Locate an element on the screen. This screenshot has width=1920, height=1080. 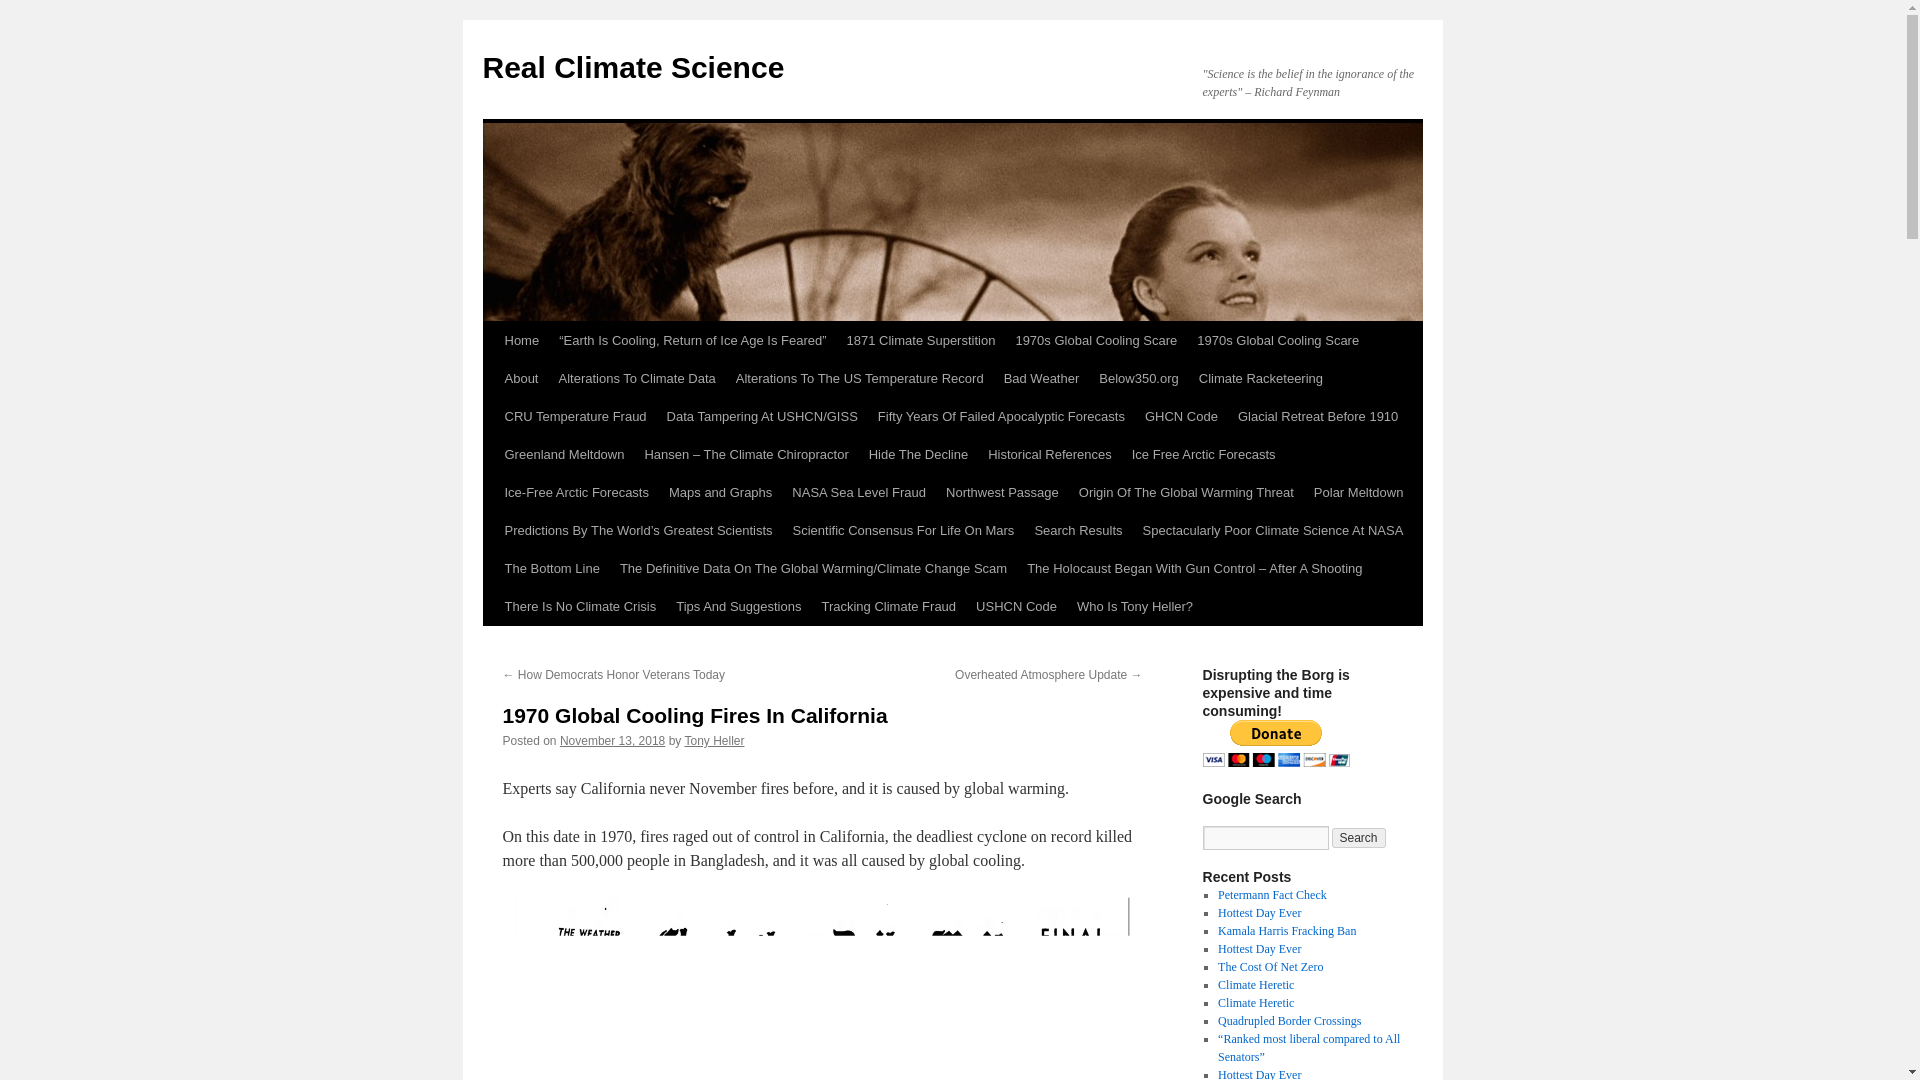
Search is located at coordinates (1359, 838).